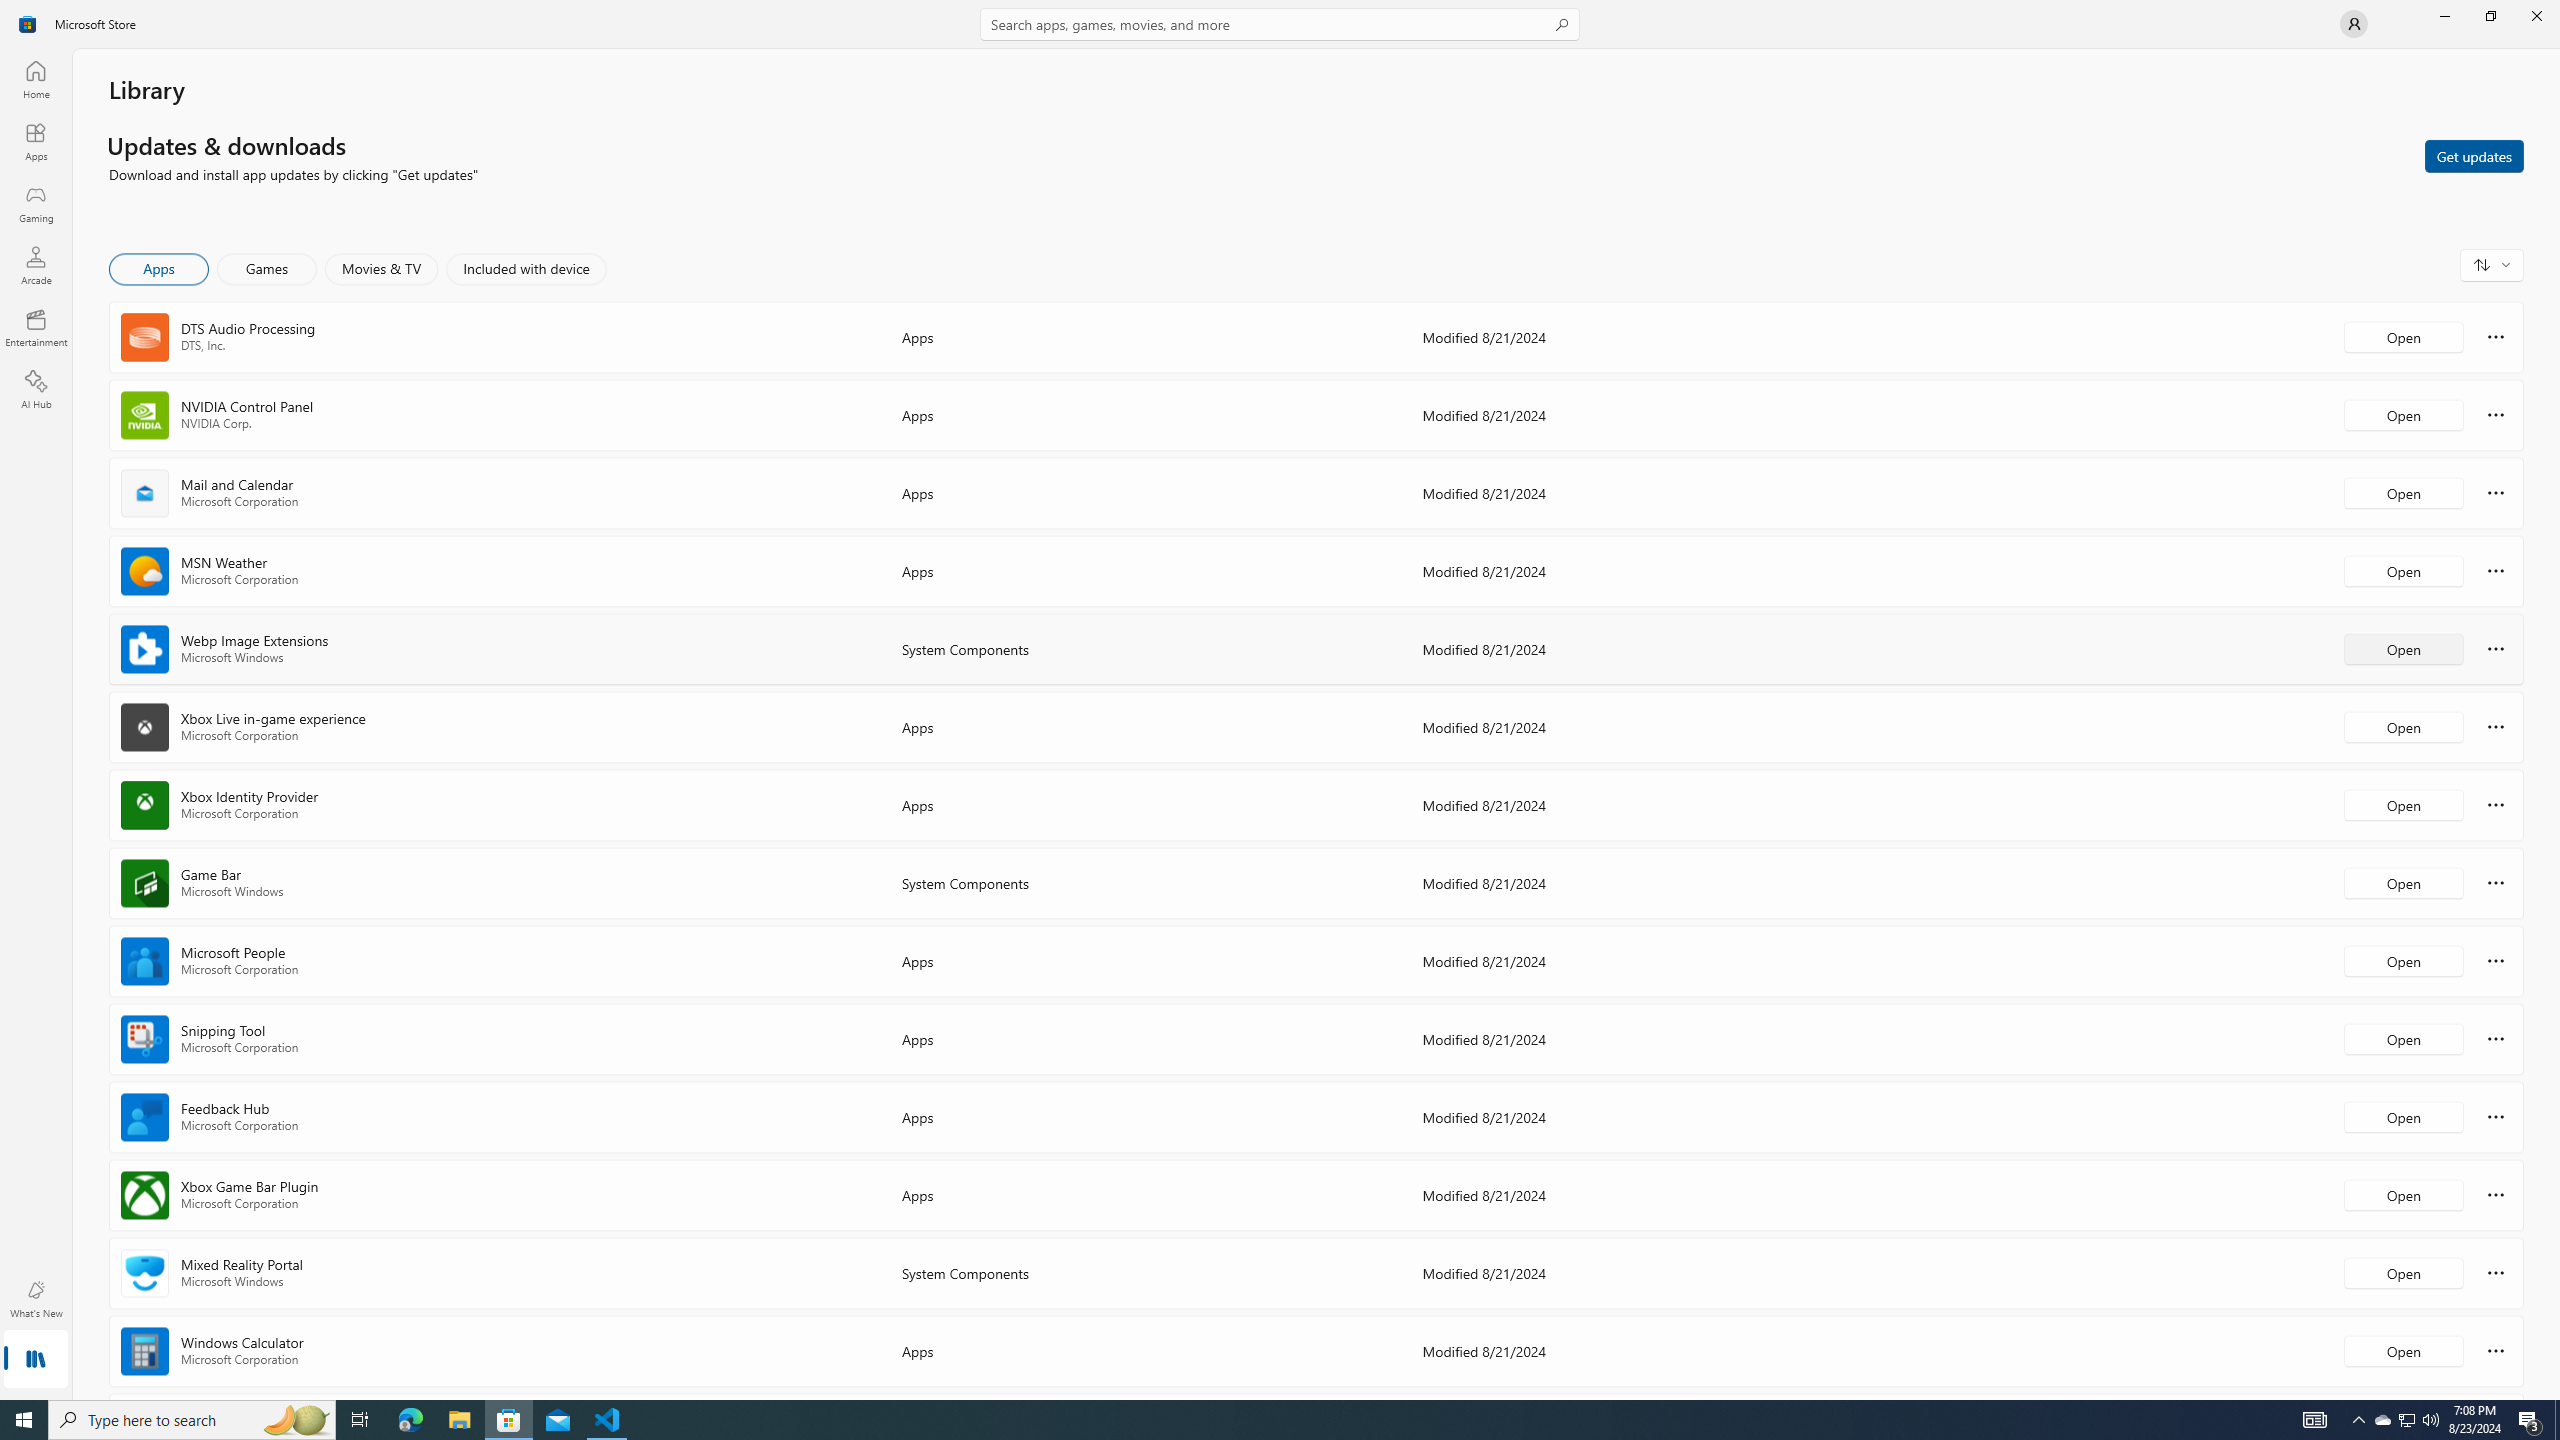 The width and height of the screenshot is (2560, 1440). Describe the element at coordinates (1280, 24) in the screenshot. I see `Search` at that location.